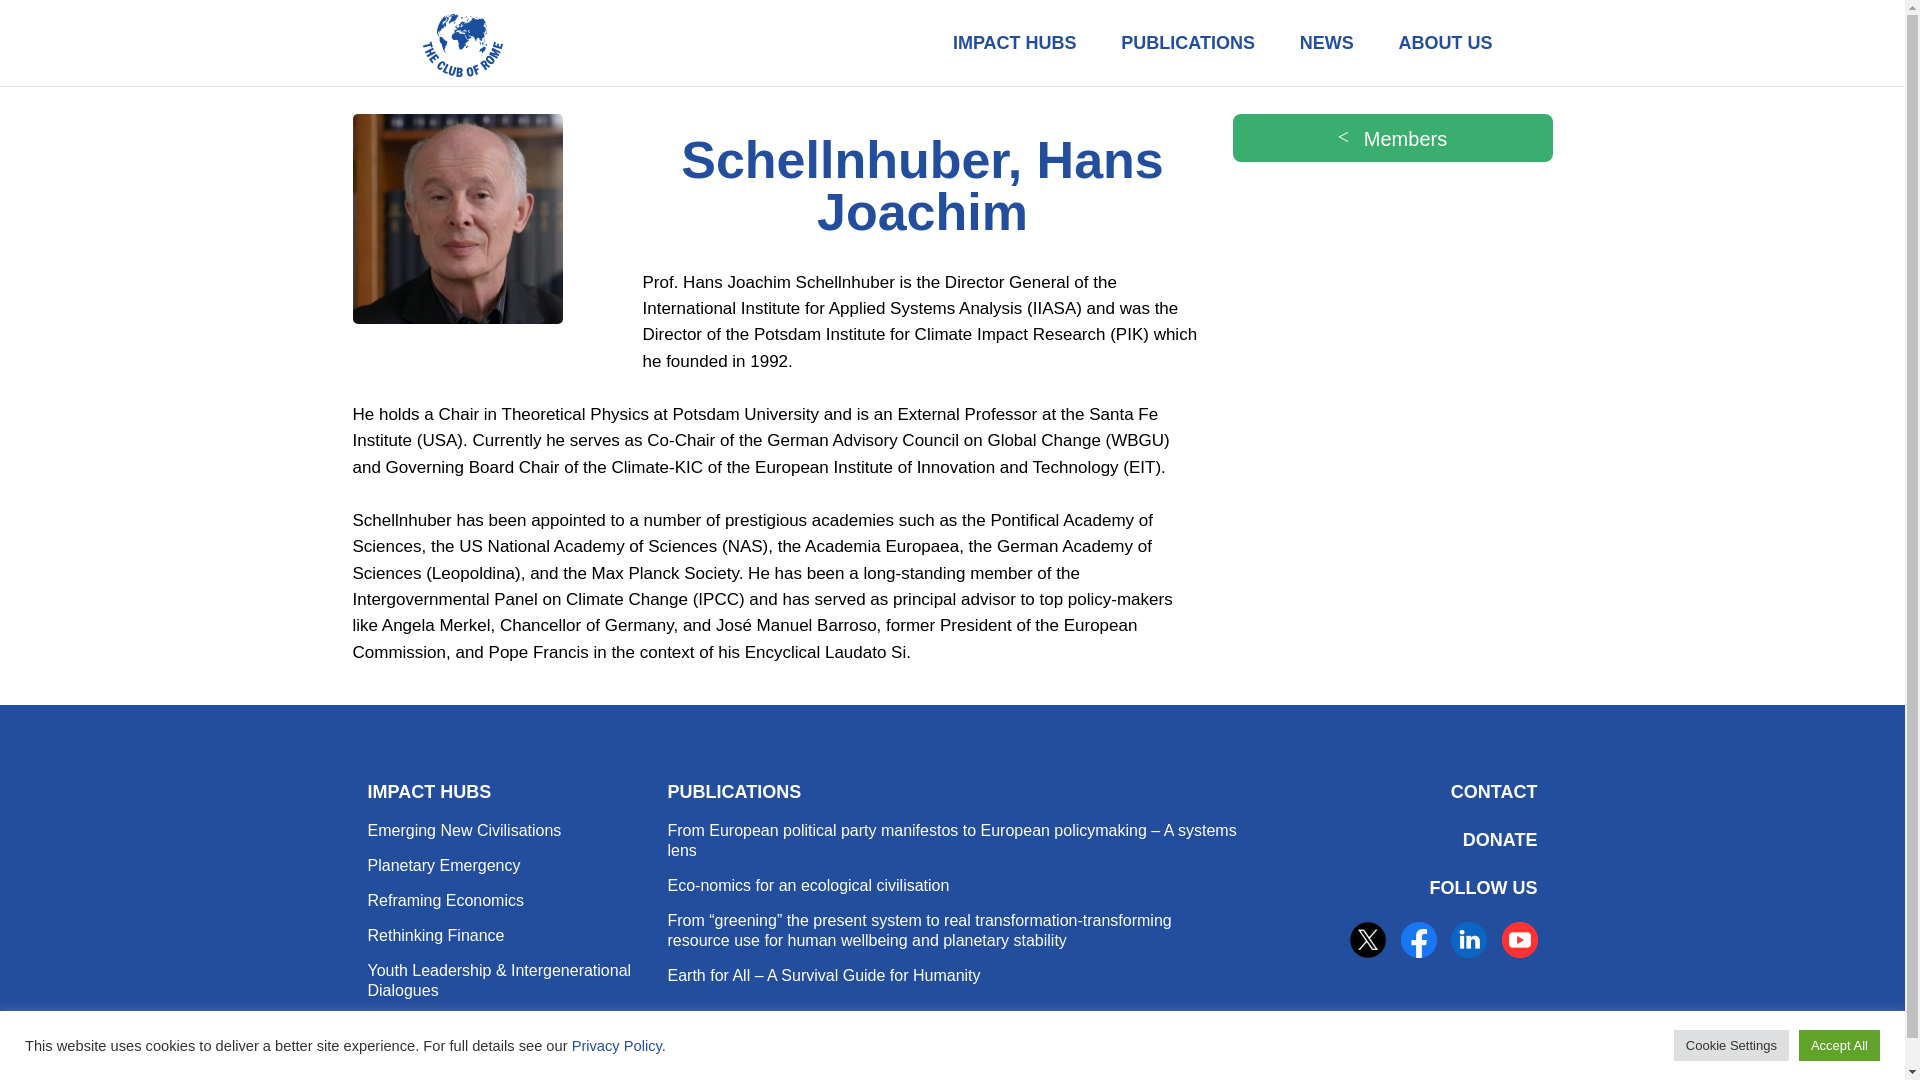 Image resolution: width=1920 pixels, height=1080 pixels. I want to click on ABOUT US, so click(1445, 43).